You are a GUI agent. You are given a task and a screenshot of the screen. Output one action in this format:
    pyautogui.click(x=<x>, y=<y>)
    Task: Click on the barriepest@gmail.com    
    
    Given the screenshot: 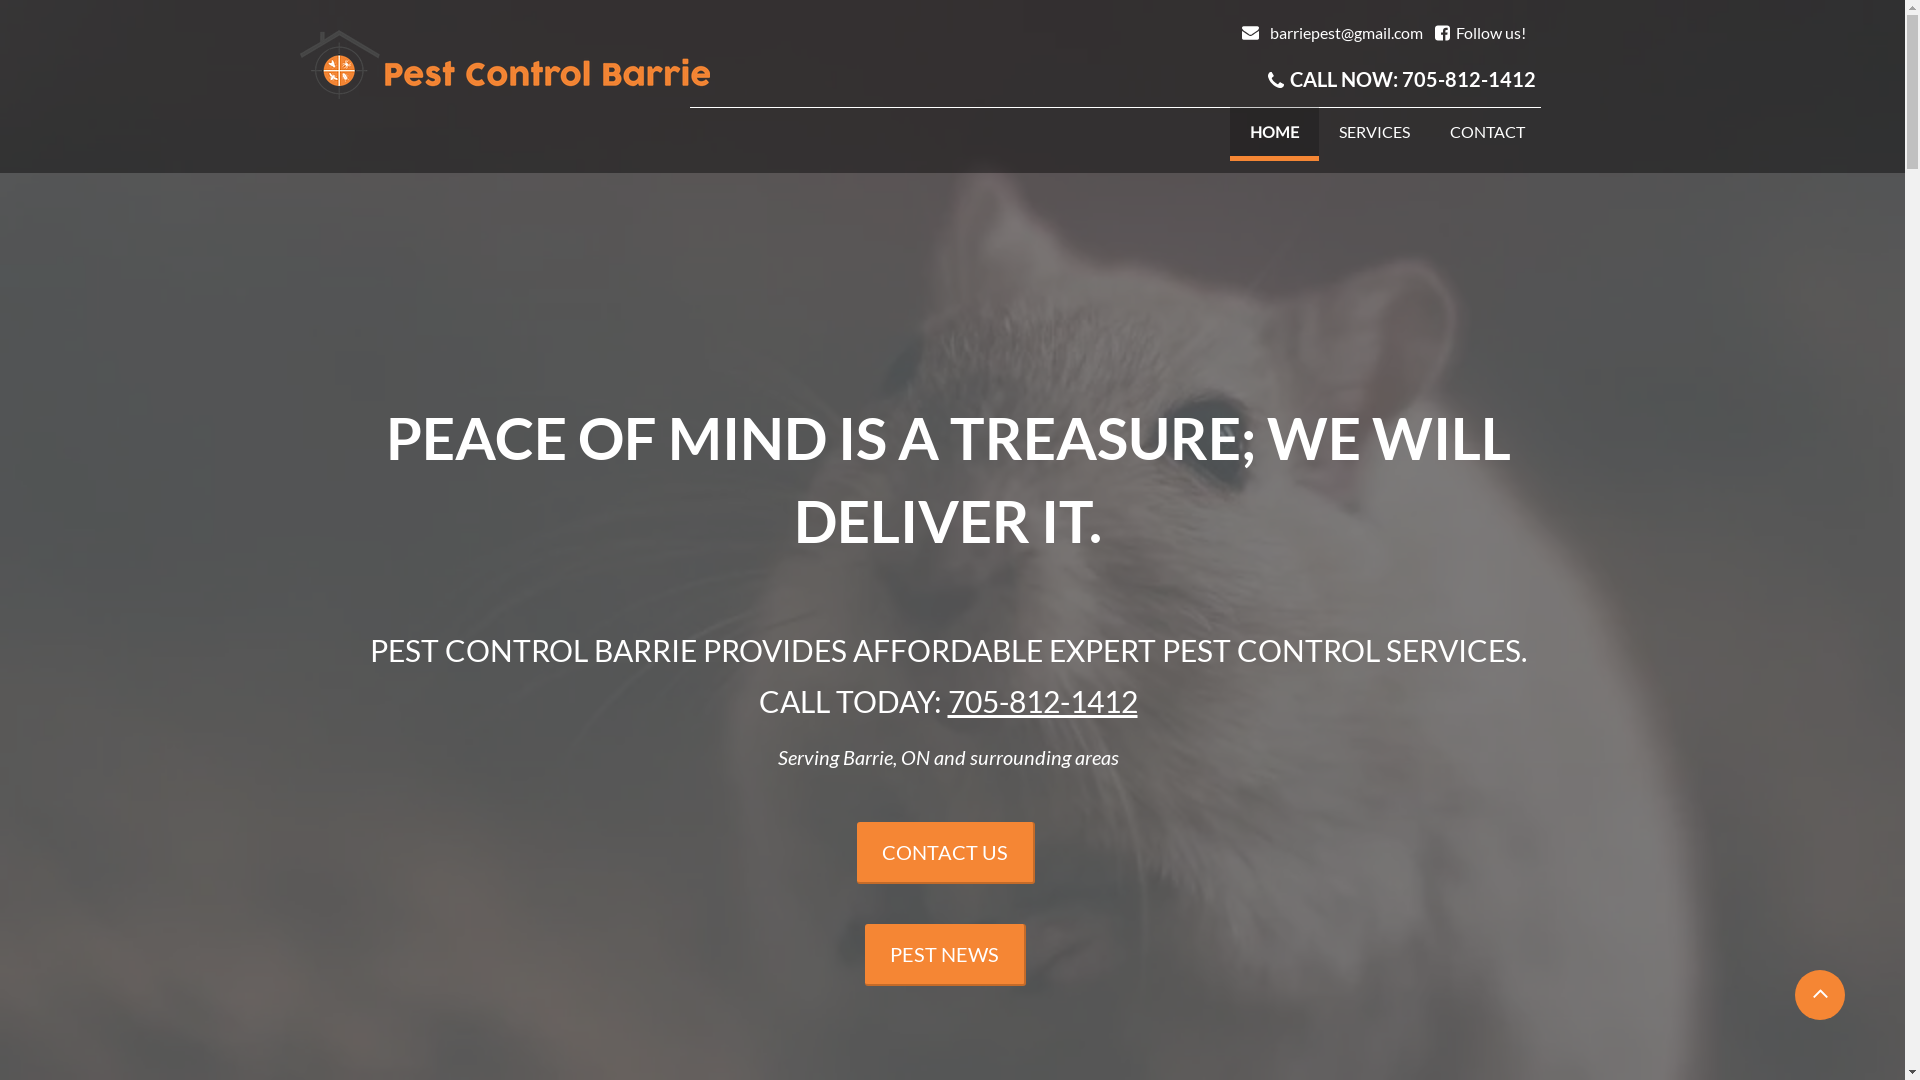 What is the action you would take?
    pyautogui.click(x=1352, y=32)
    